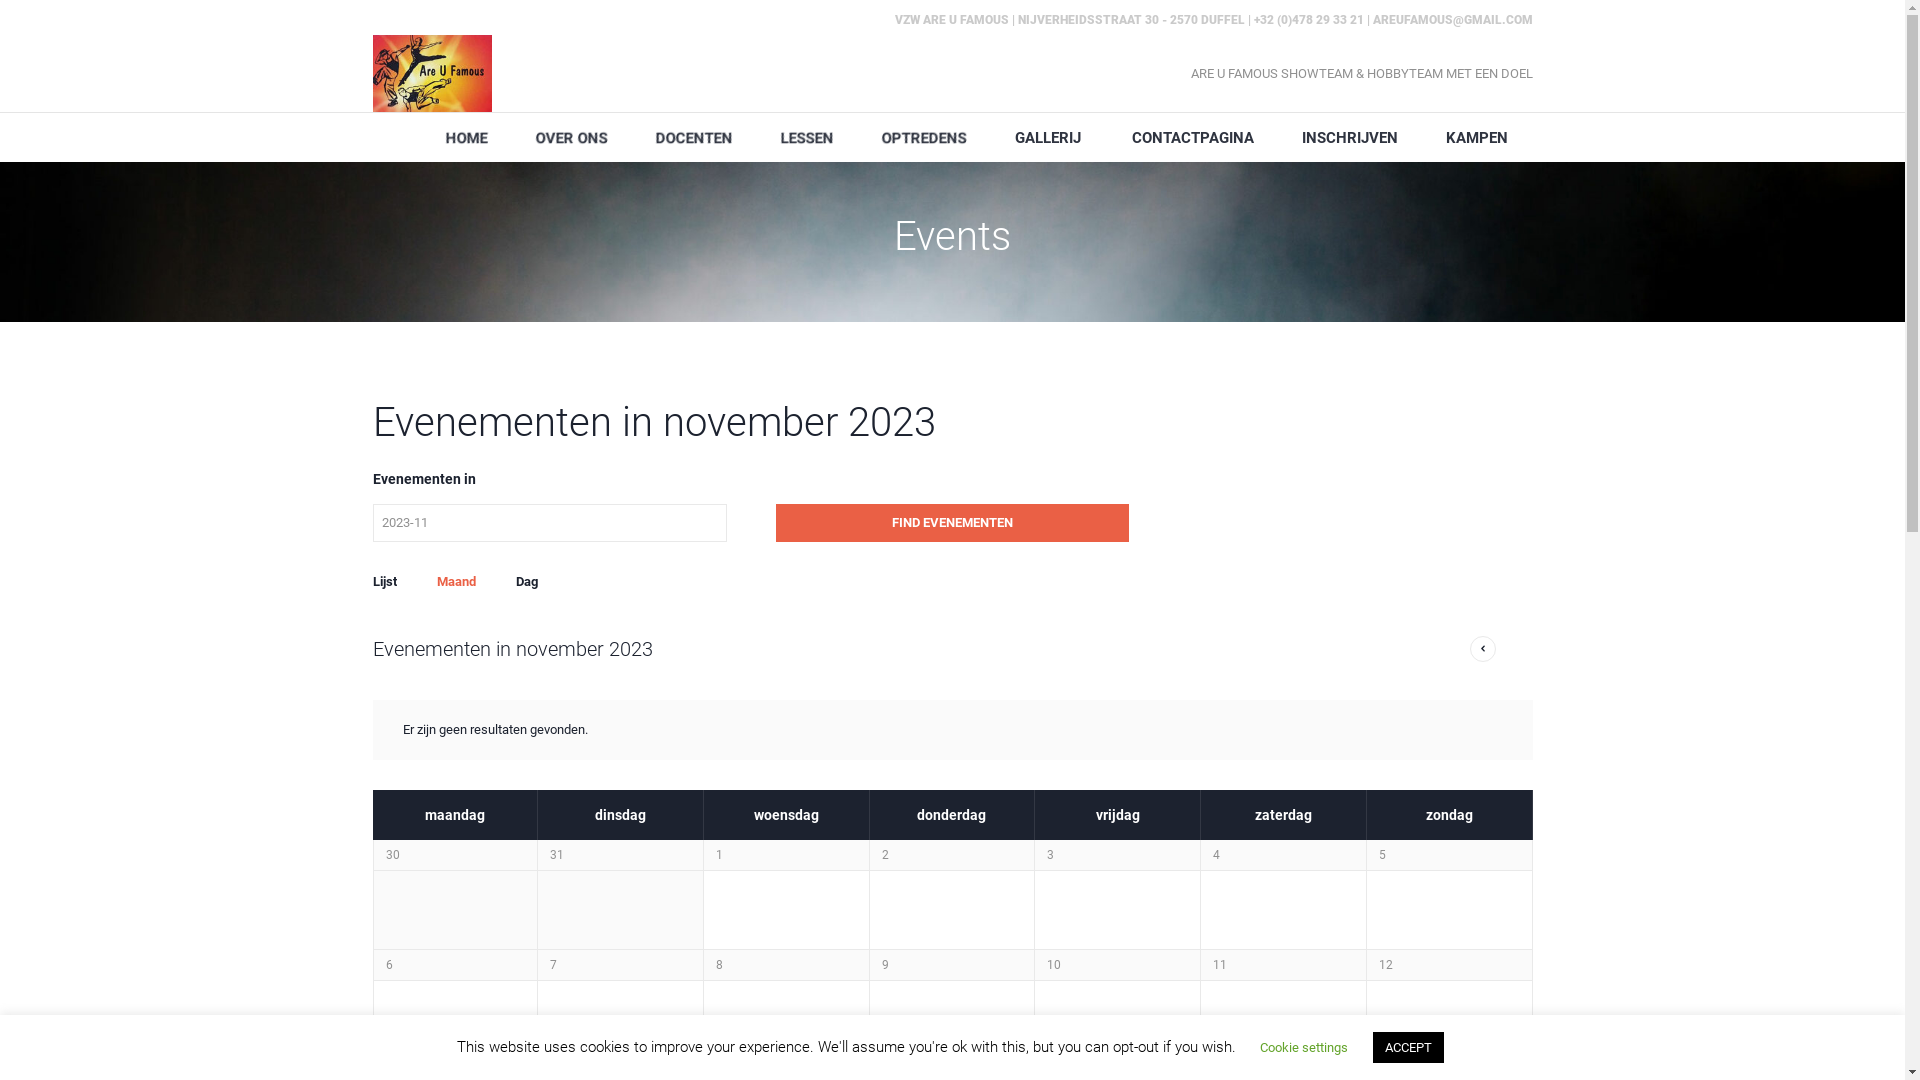 This screenshot has height=1080, width=1920. What do you see at coordinates (692, 137) in the screenshot?
I see `DOCENTEN` at bounding box center [692, 137].